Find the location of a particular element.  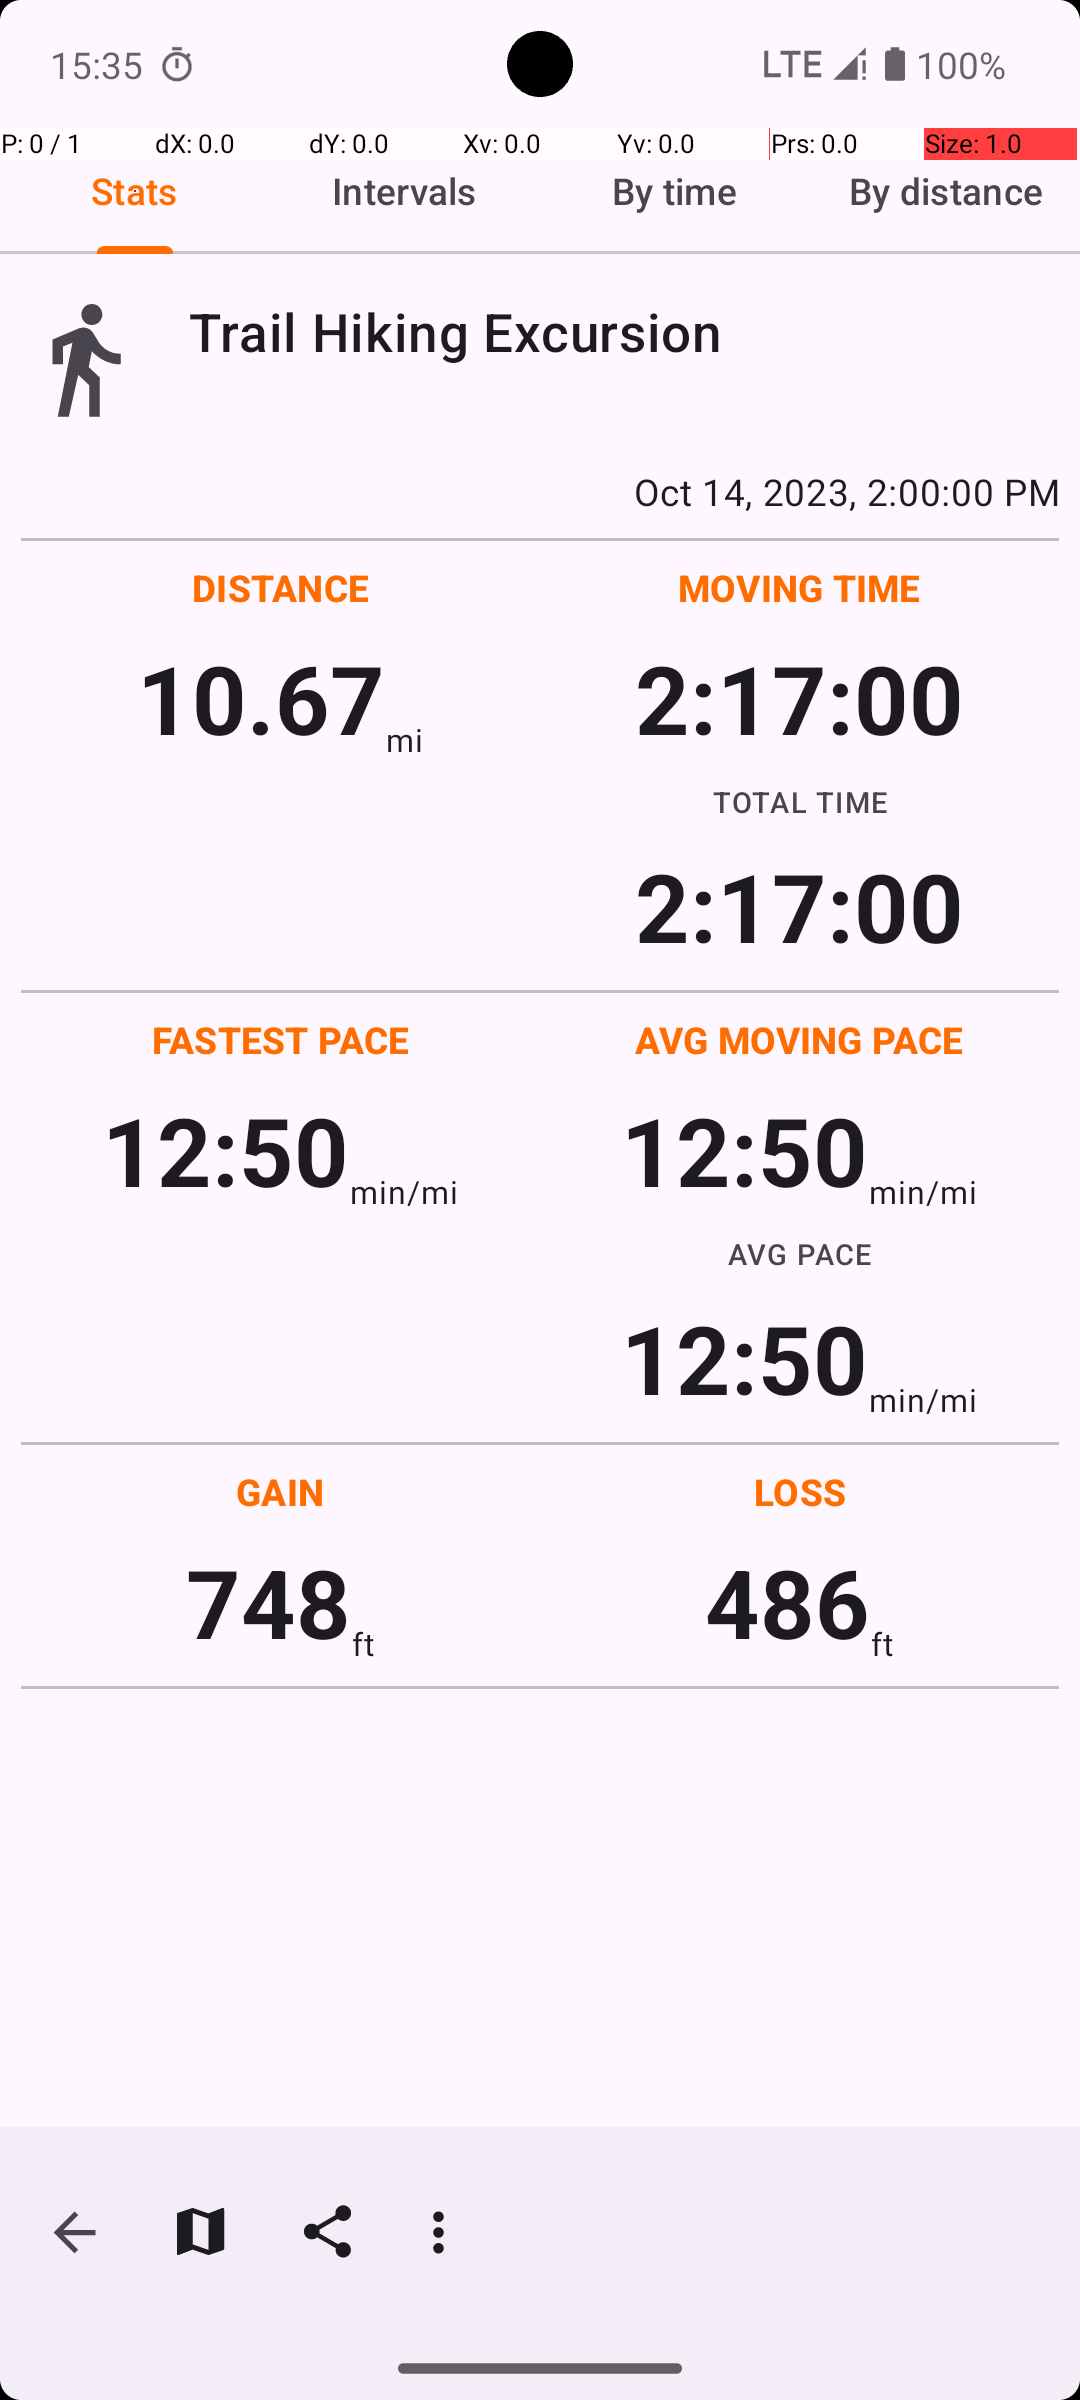

2:17:00 is located at coordinates (799, 698).